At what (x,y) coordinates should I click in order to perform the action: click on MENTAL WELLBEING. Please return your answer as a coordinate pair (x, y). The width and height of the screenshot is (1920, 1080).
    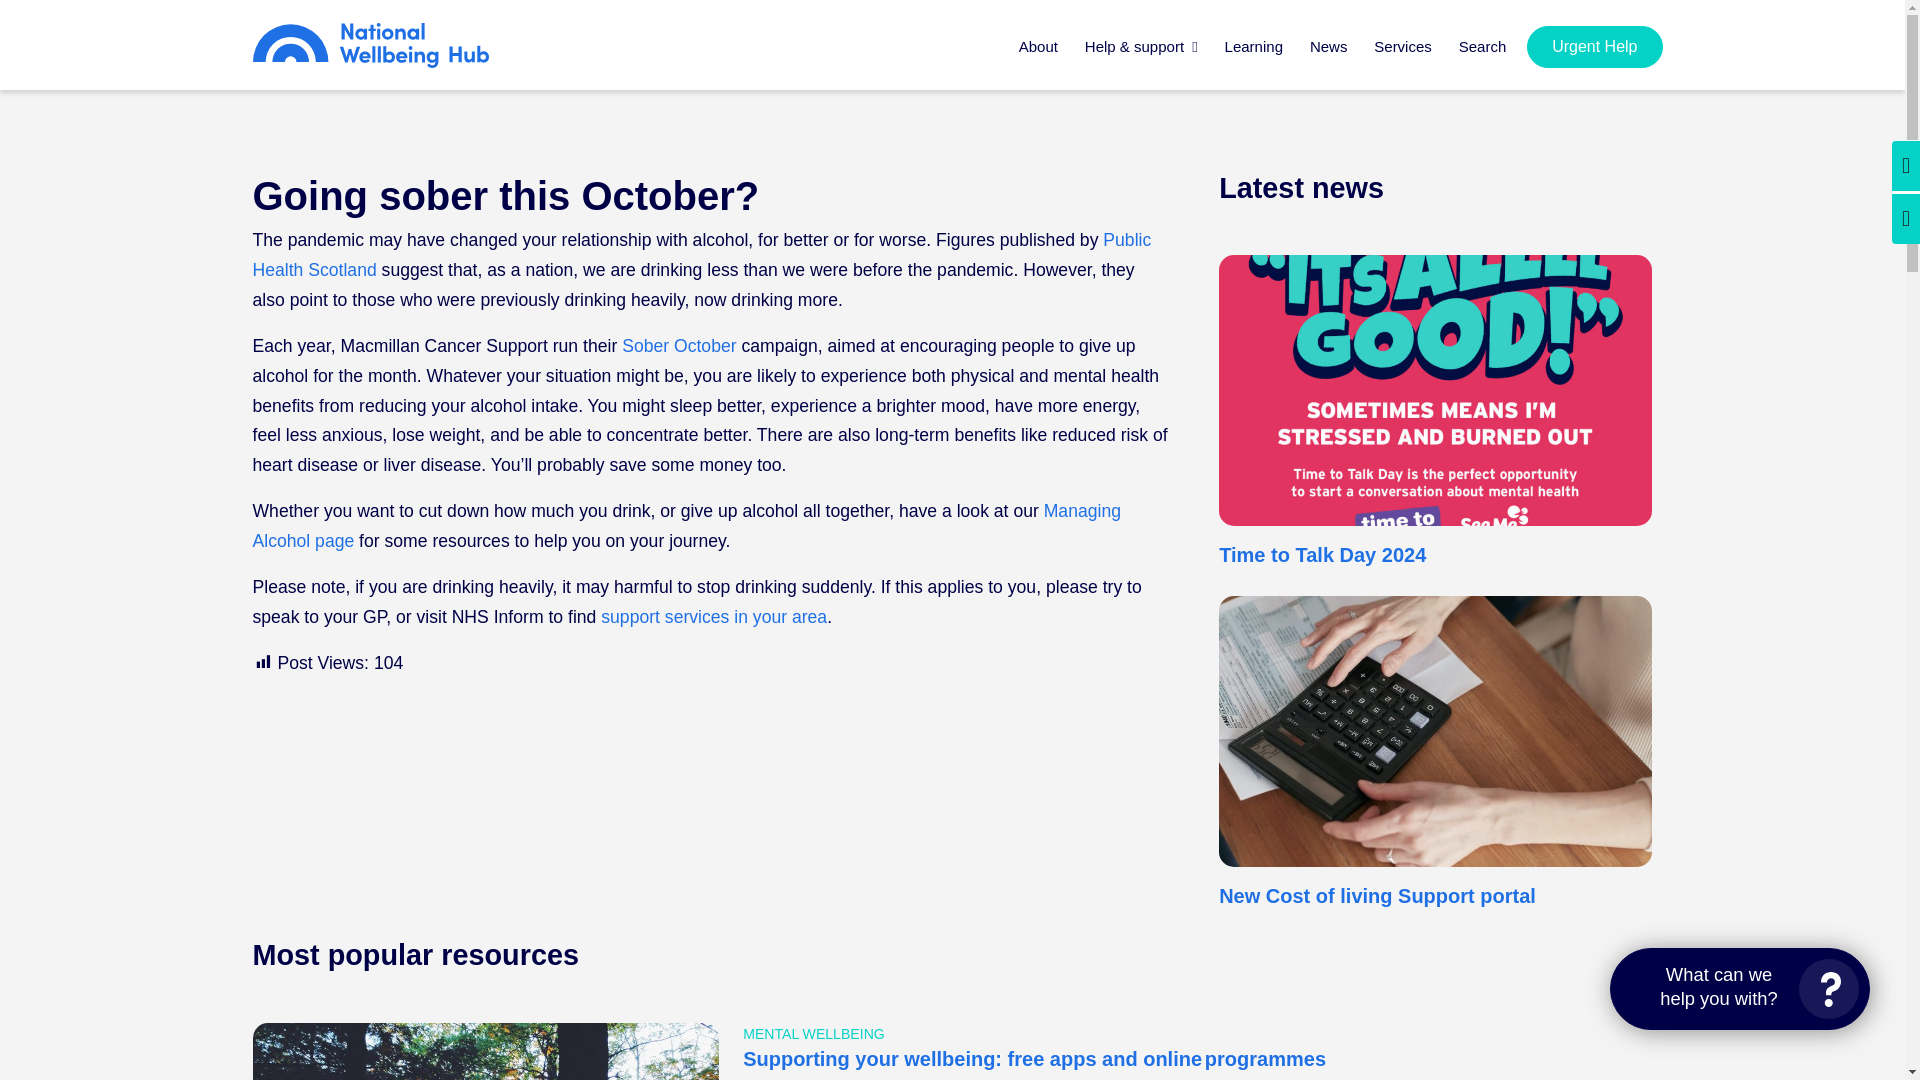
    Looking at the image, I should click on (814, 1034).